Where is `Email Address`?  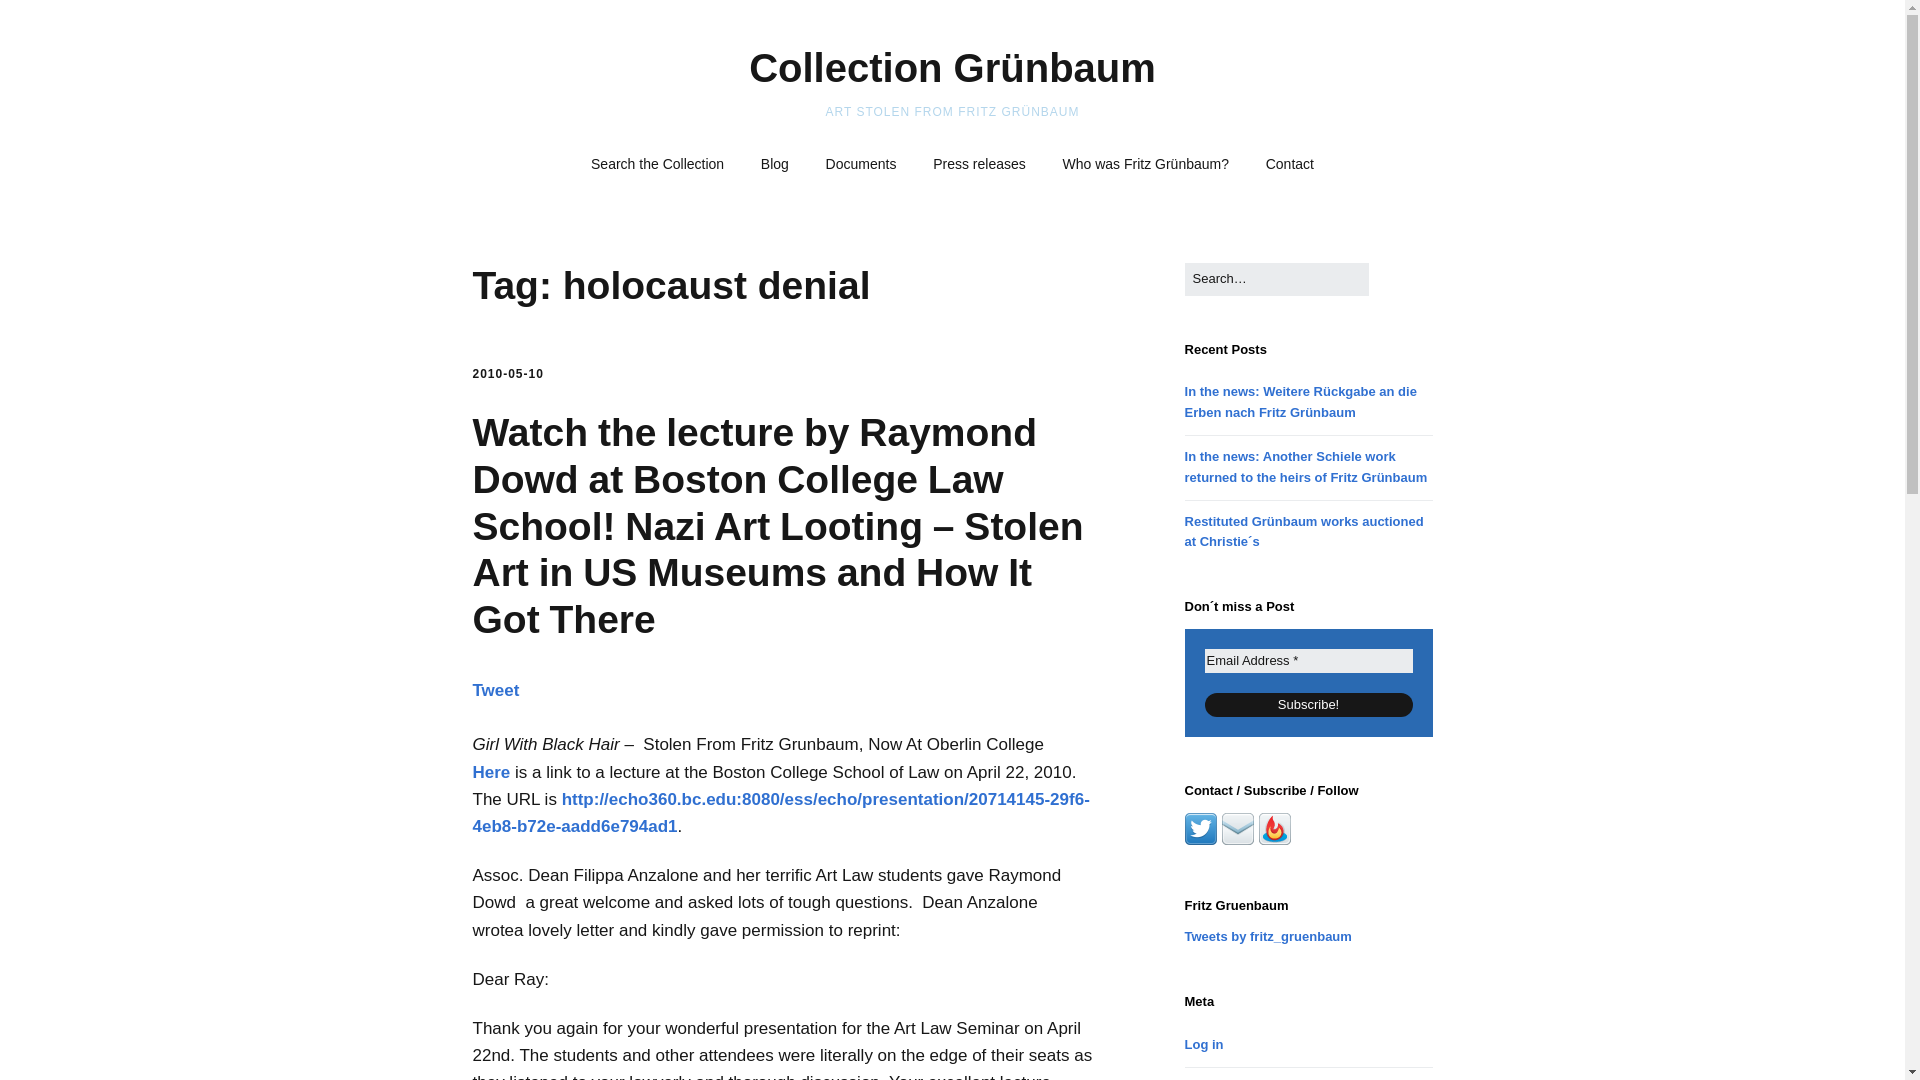
Email Address is located at coordinates (1309, 660).